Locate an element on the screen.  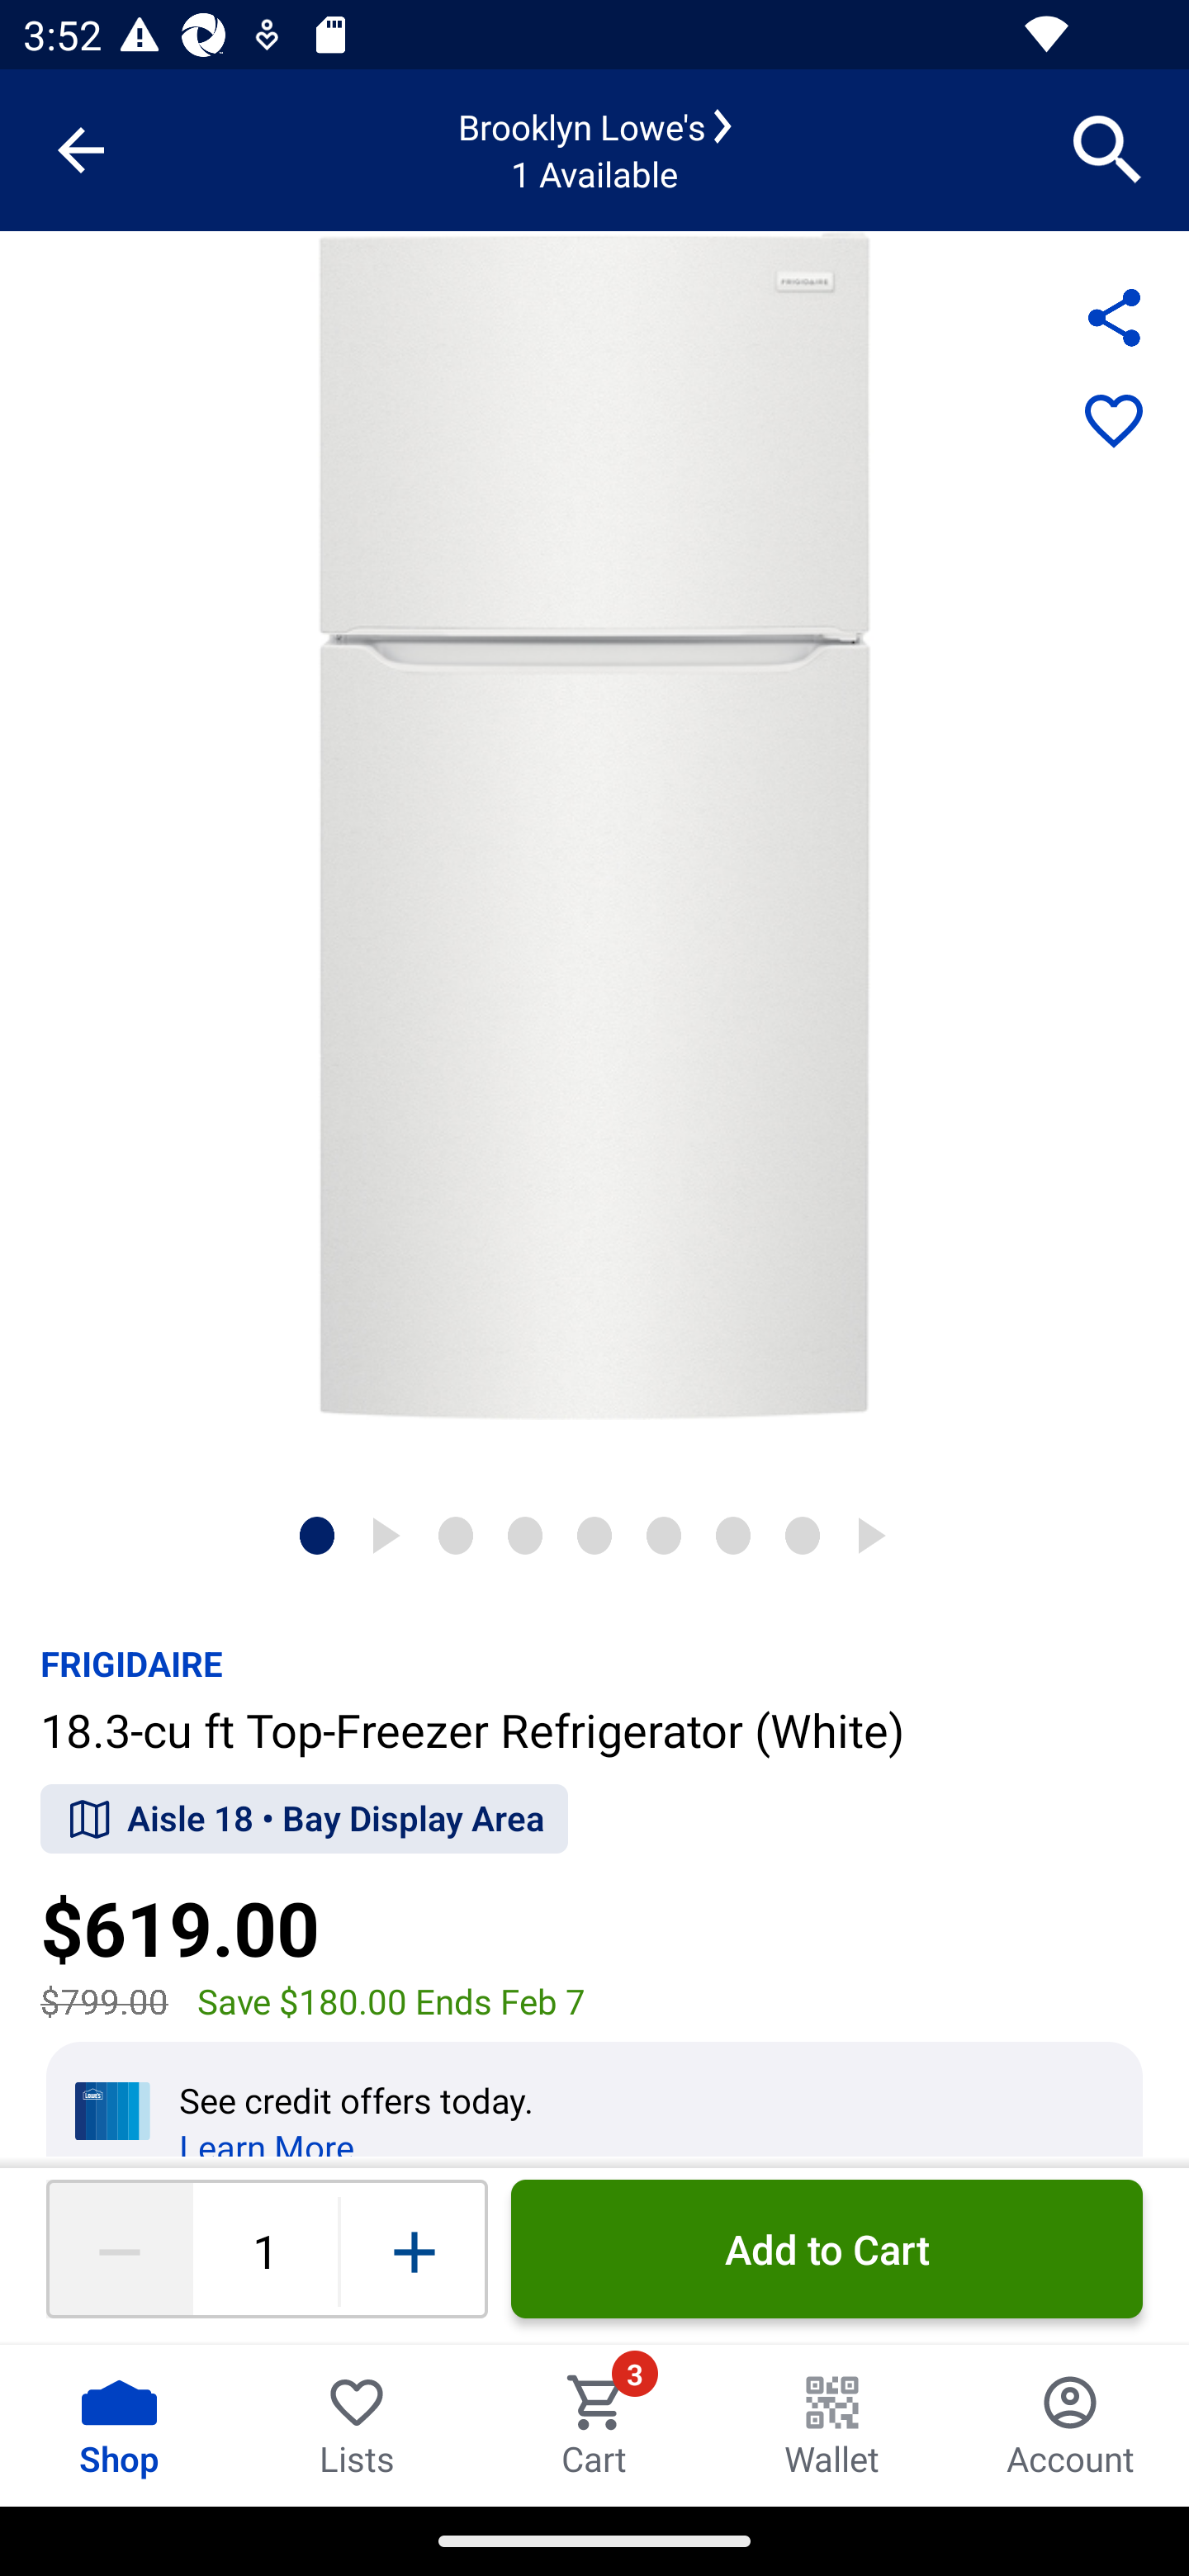
See credit offers today. Learn More is located at coordinates (594, 2099).